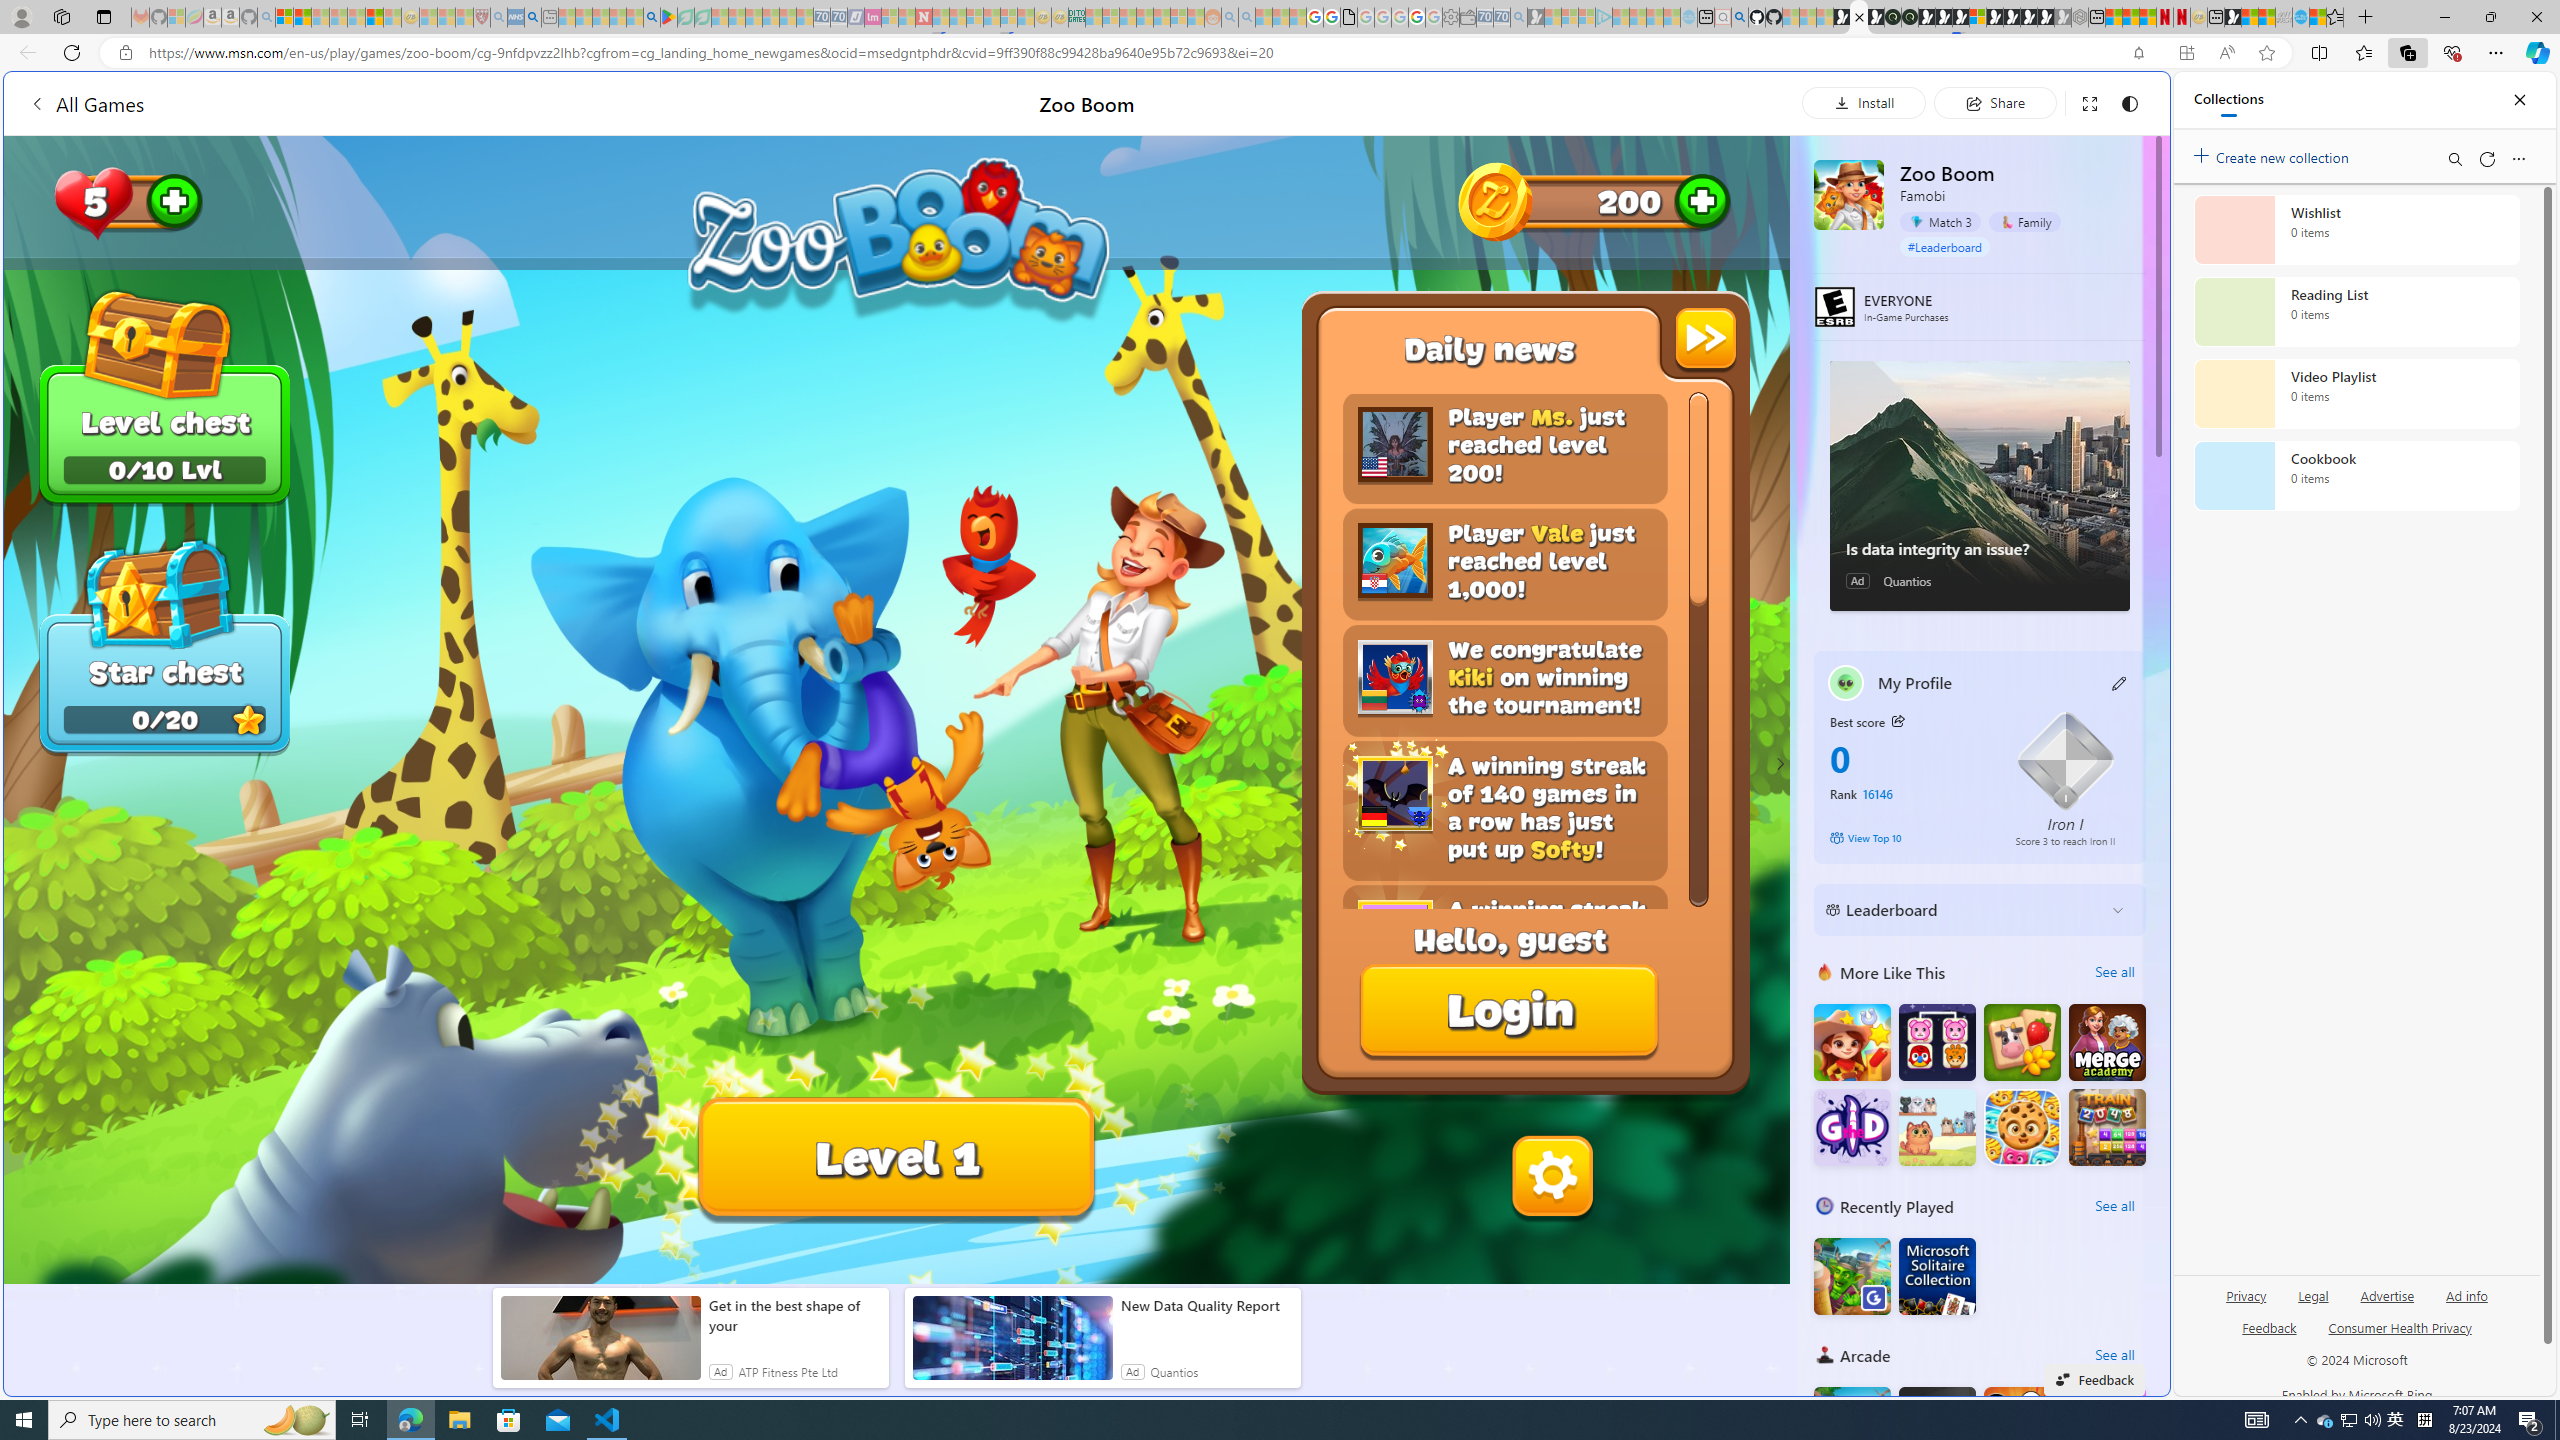 This screenshot has width=2560, height=1440. Describe the element at coordinates (2266, 17) in the screenshot. I see `Earth has six continents not seven, radical new study claims` at that location.